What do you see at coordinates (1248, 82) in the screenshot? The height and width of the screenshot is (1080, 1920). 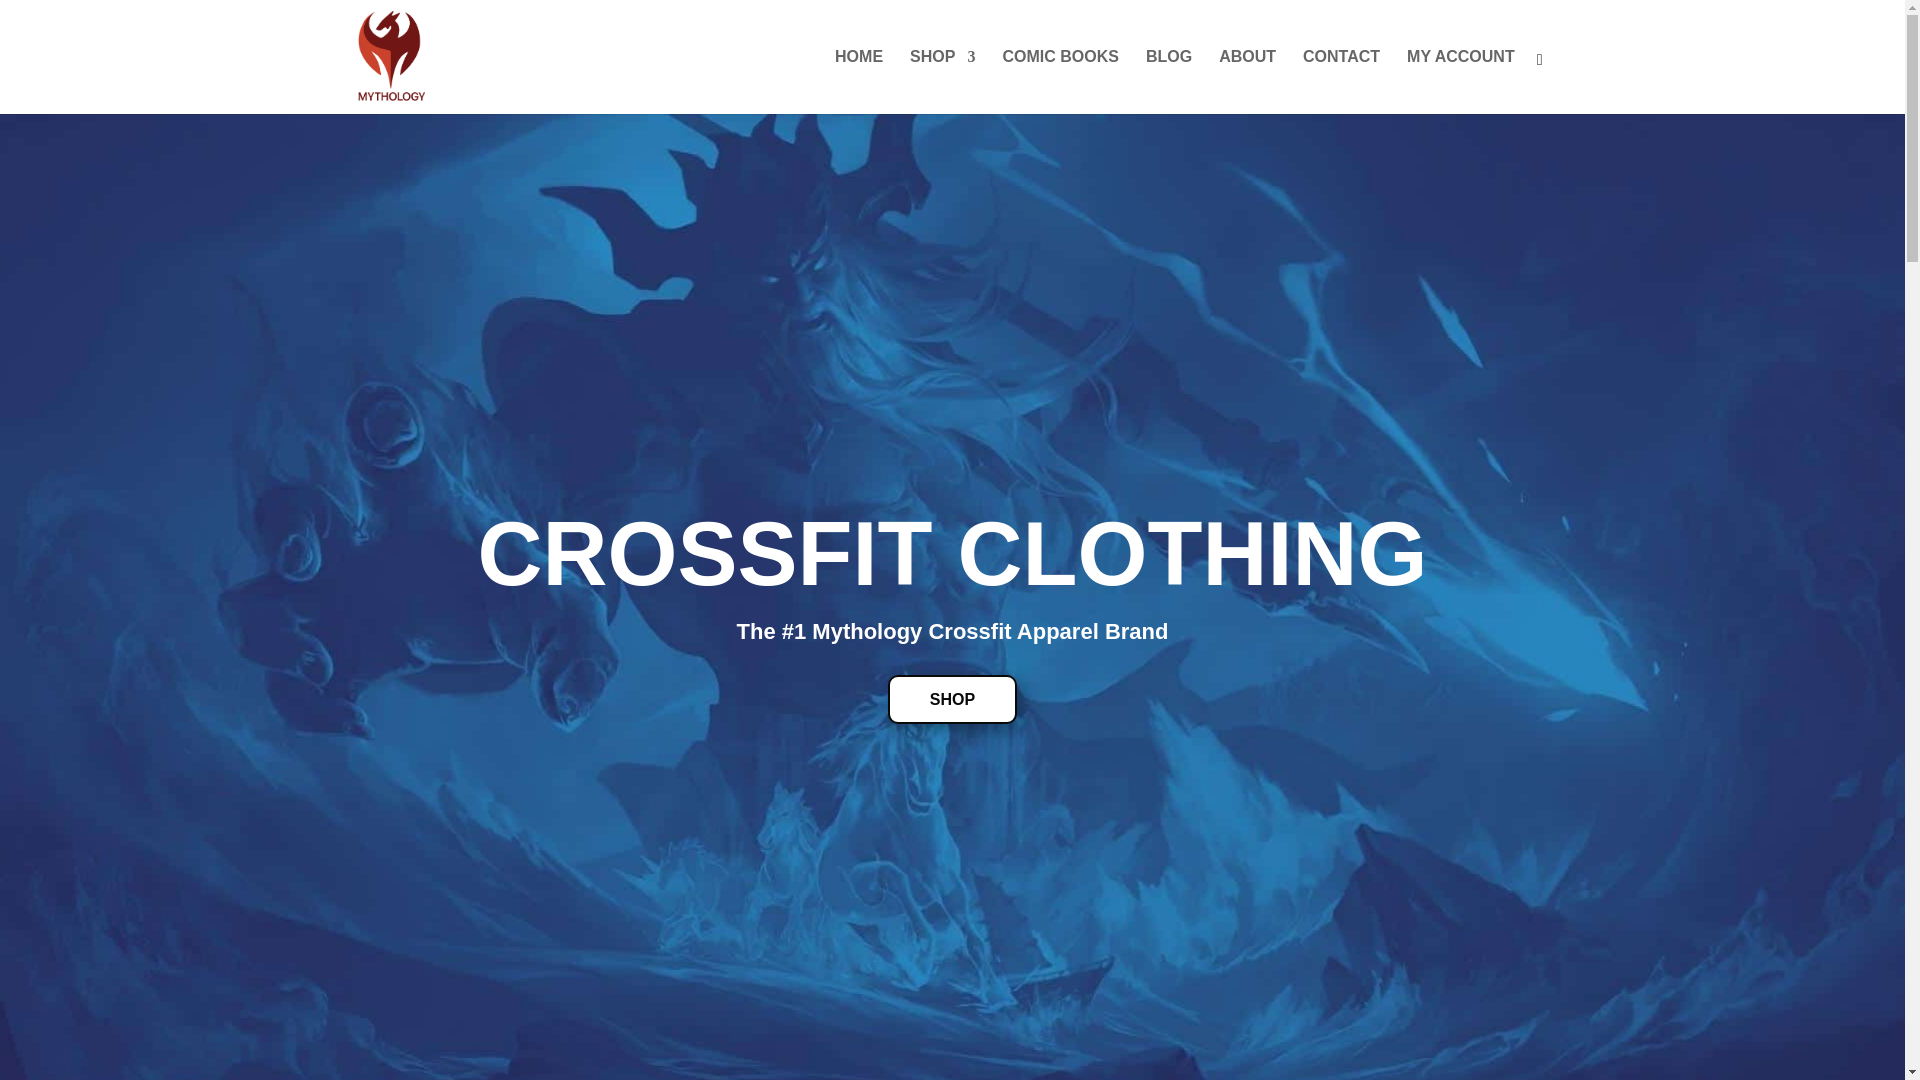 I see `ABOUT` at bounding box center [1248, 82].